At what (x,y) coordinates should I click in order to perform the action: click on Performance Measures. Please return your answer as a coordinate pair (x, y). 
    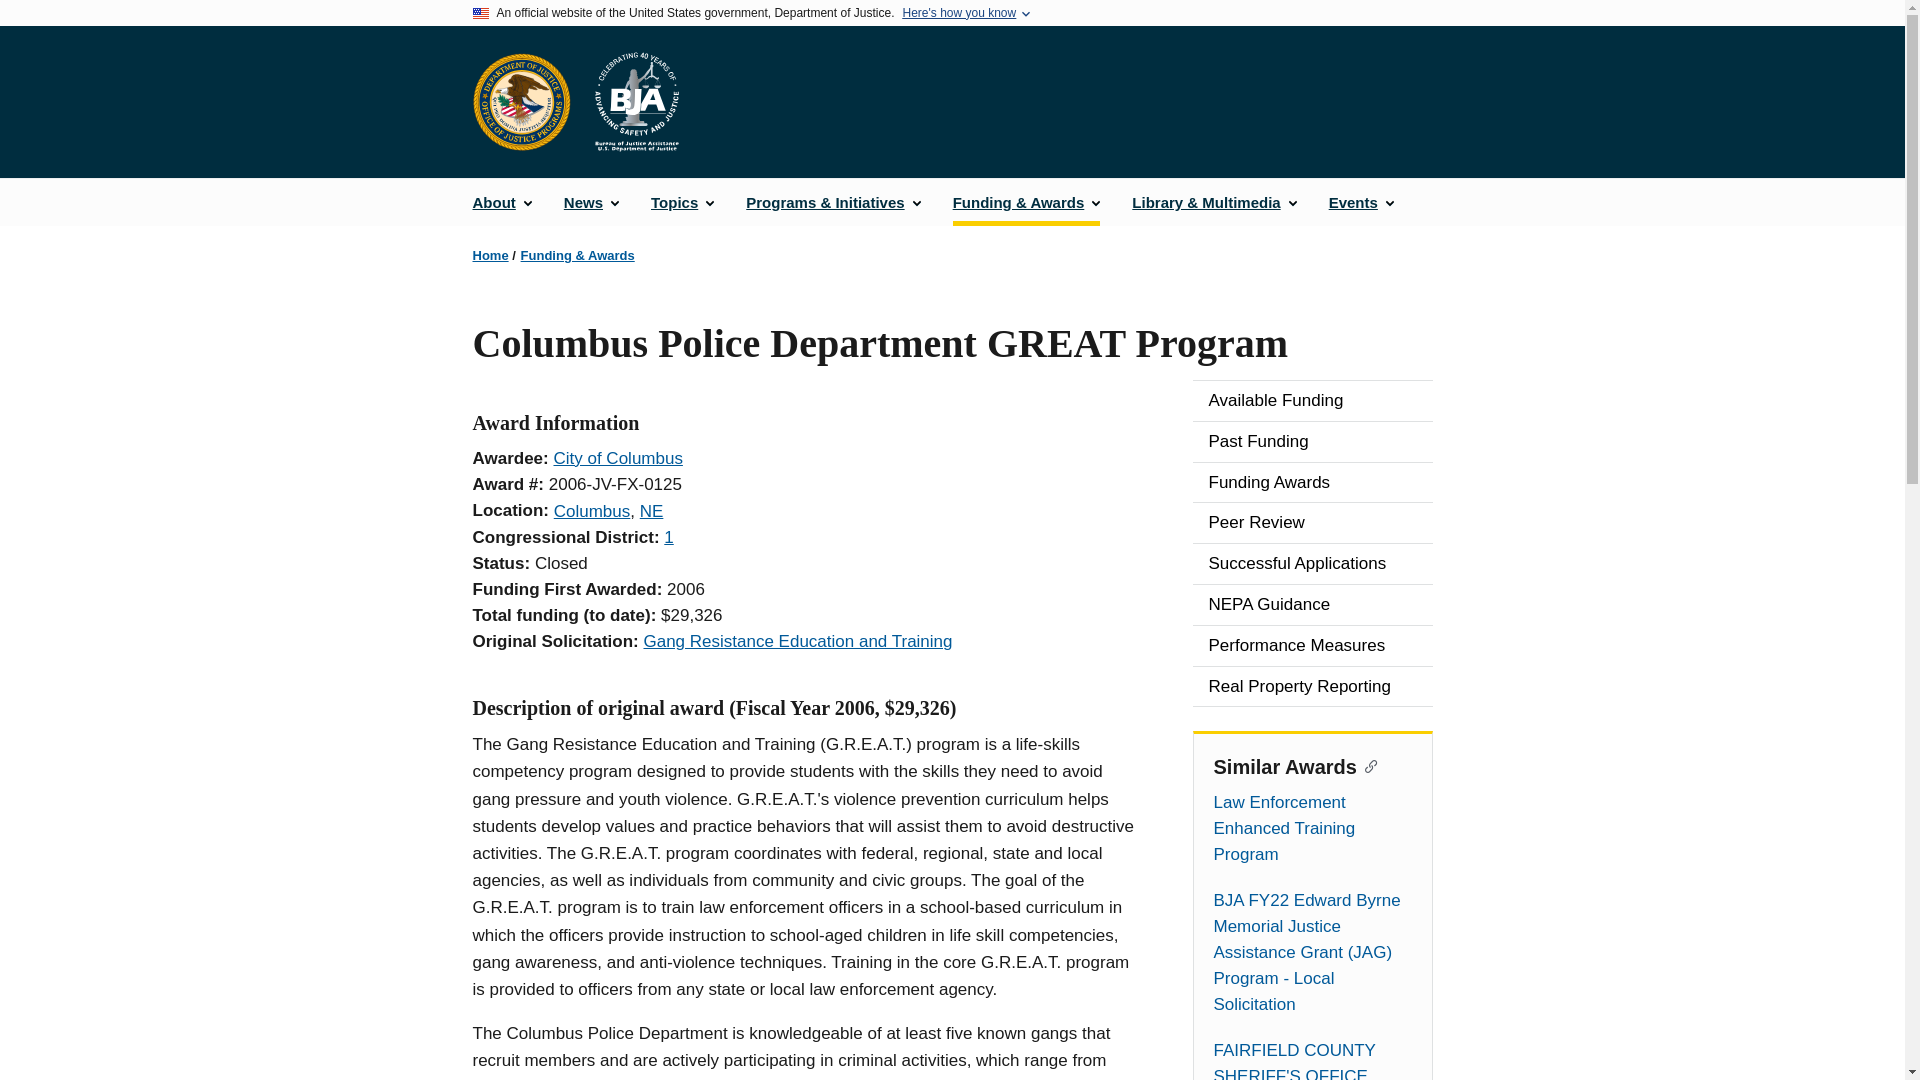
    Looking at the image, I should click on (1312, 646).